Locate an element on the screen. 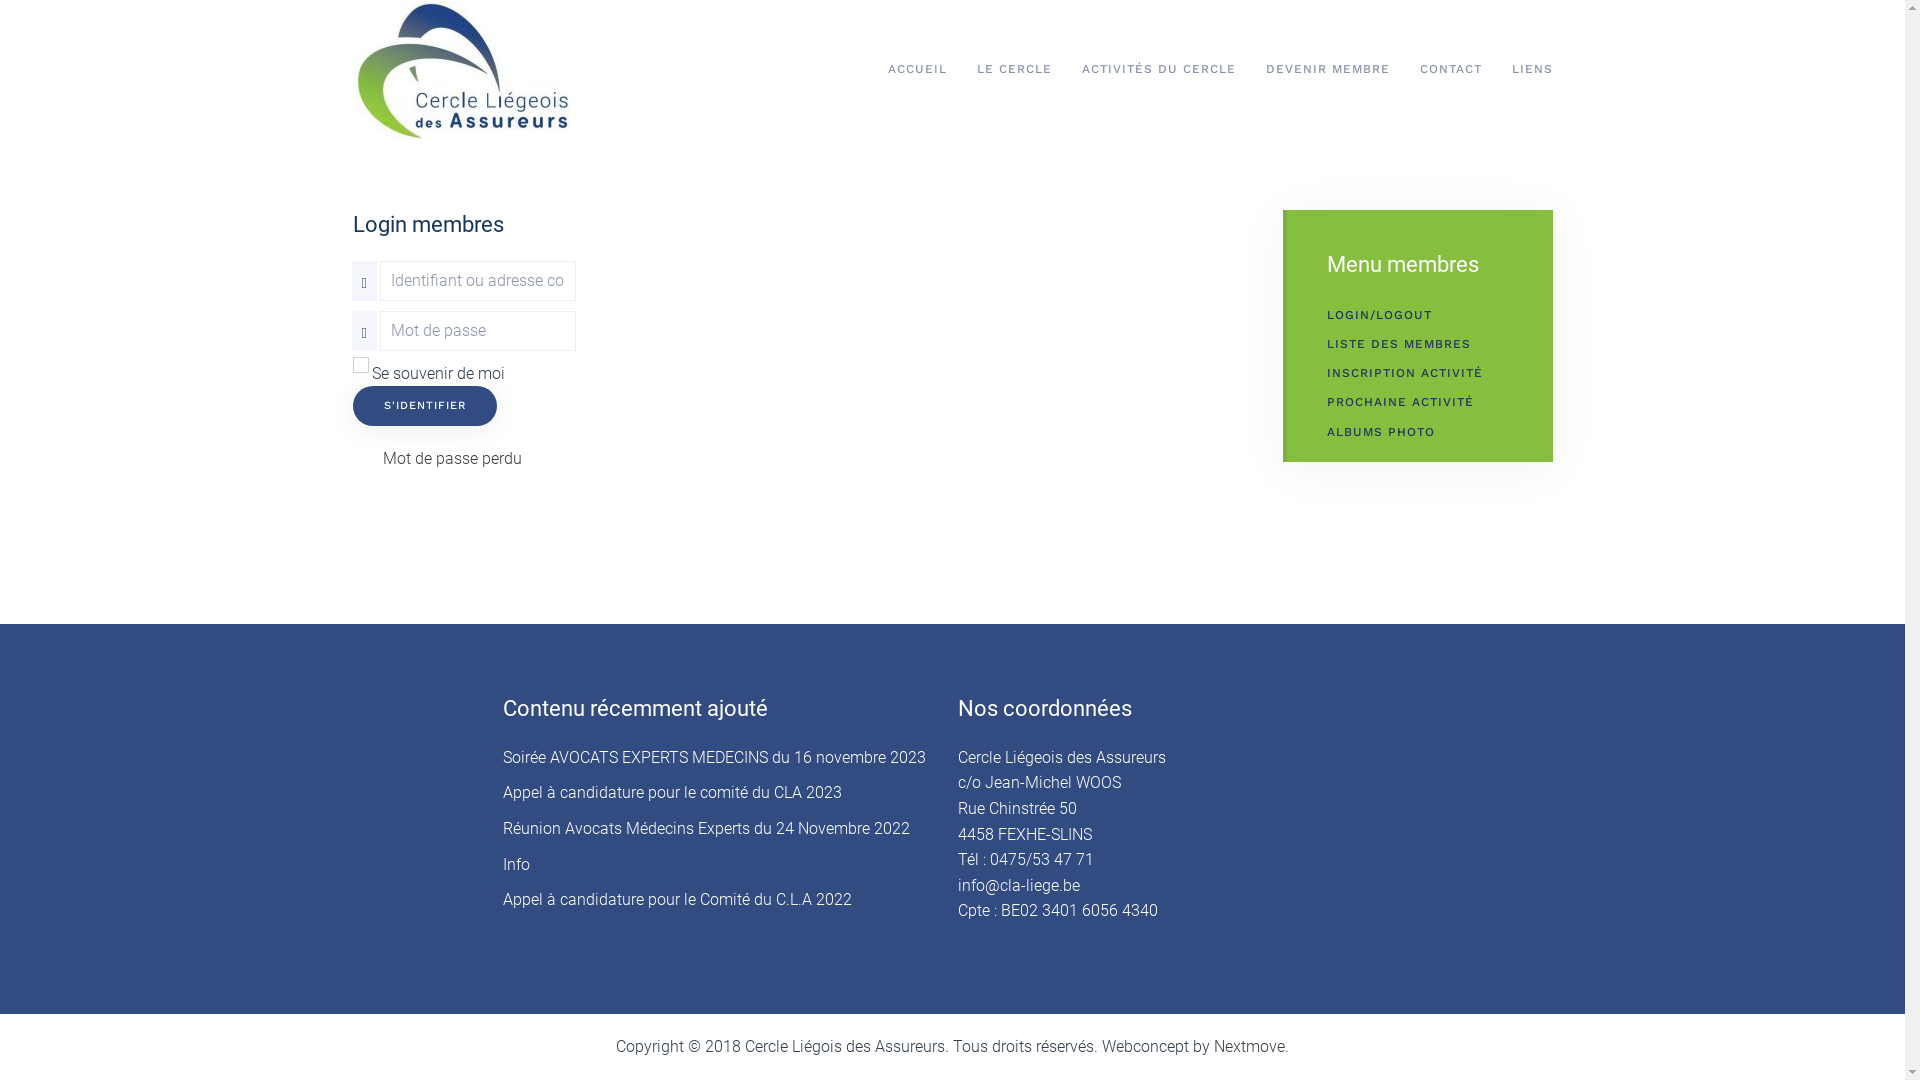  Identifiant ou adresse courriel is located at coordinates (364, 284).